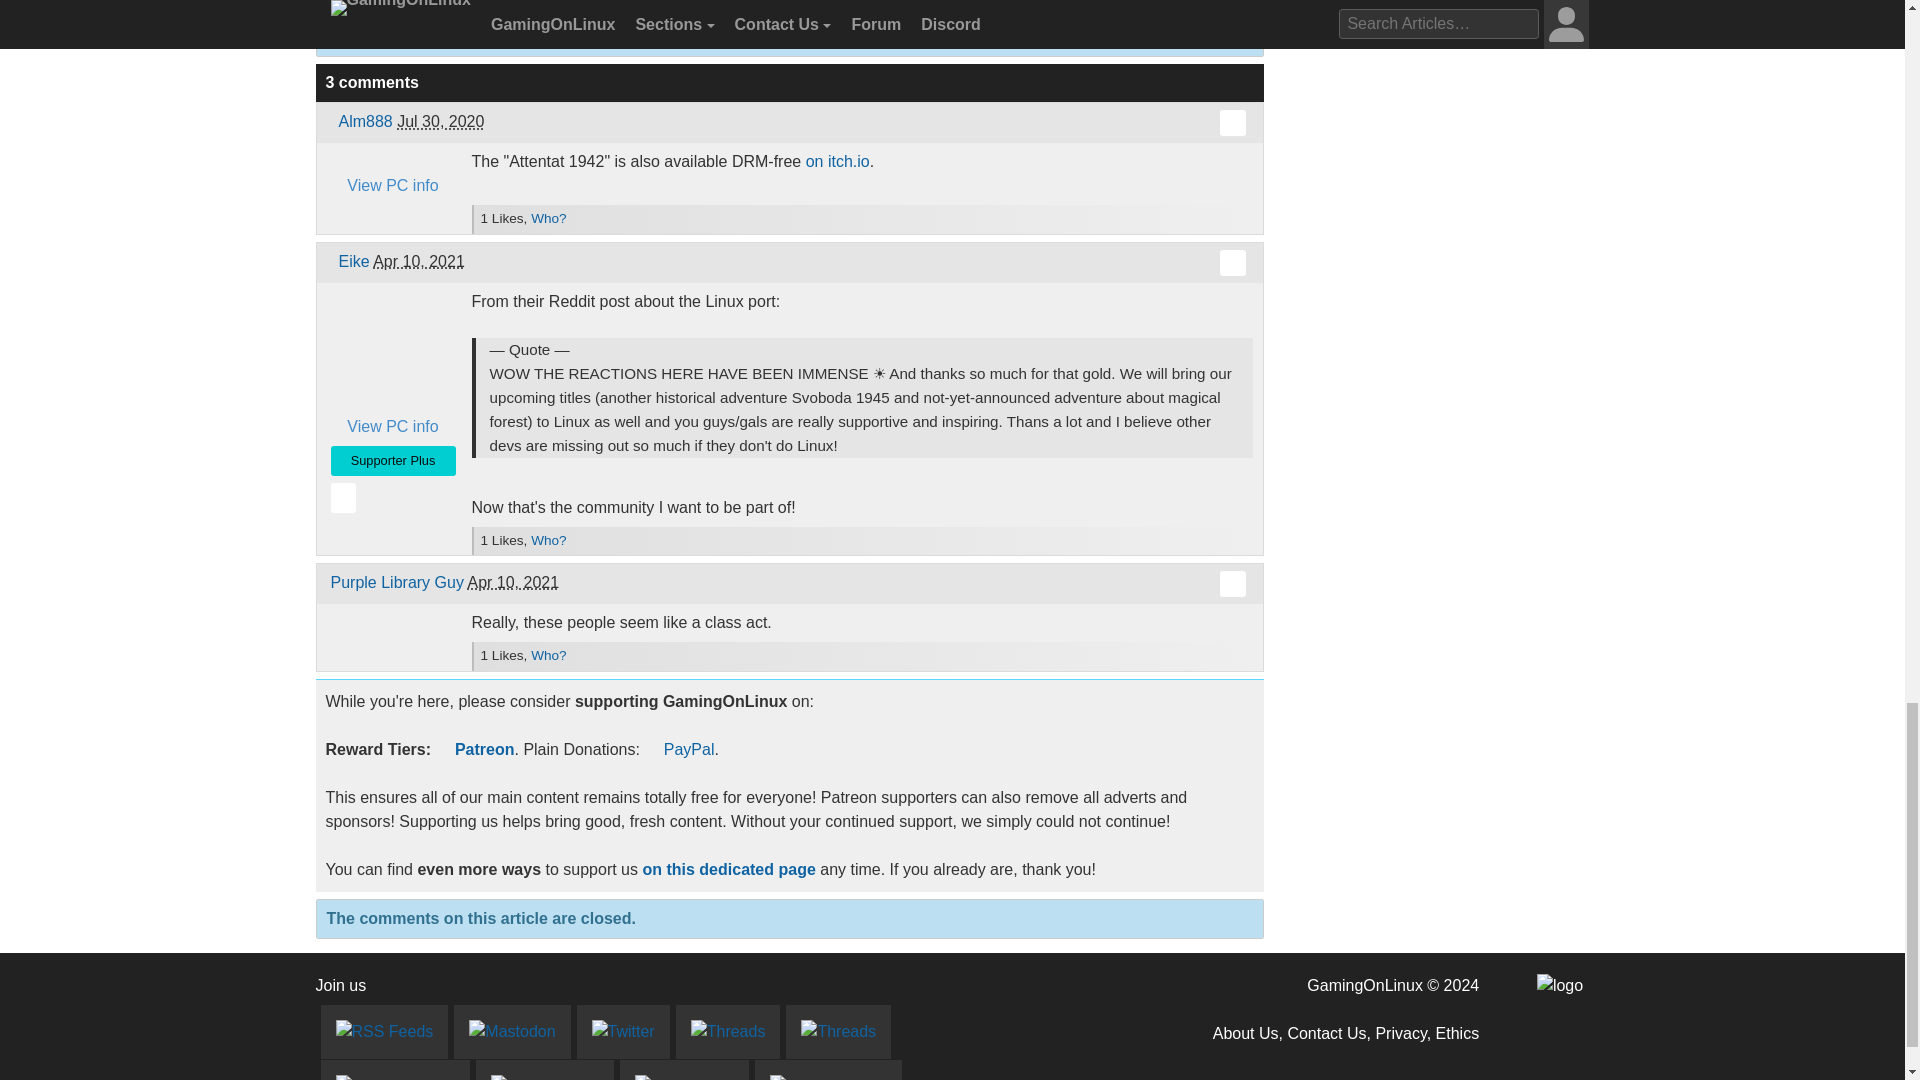 This screenshot has width=1920, height=1080. I want to click on Twitter, so click(624, 1032).